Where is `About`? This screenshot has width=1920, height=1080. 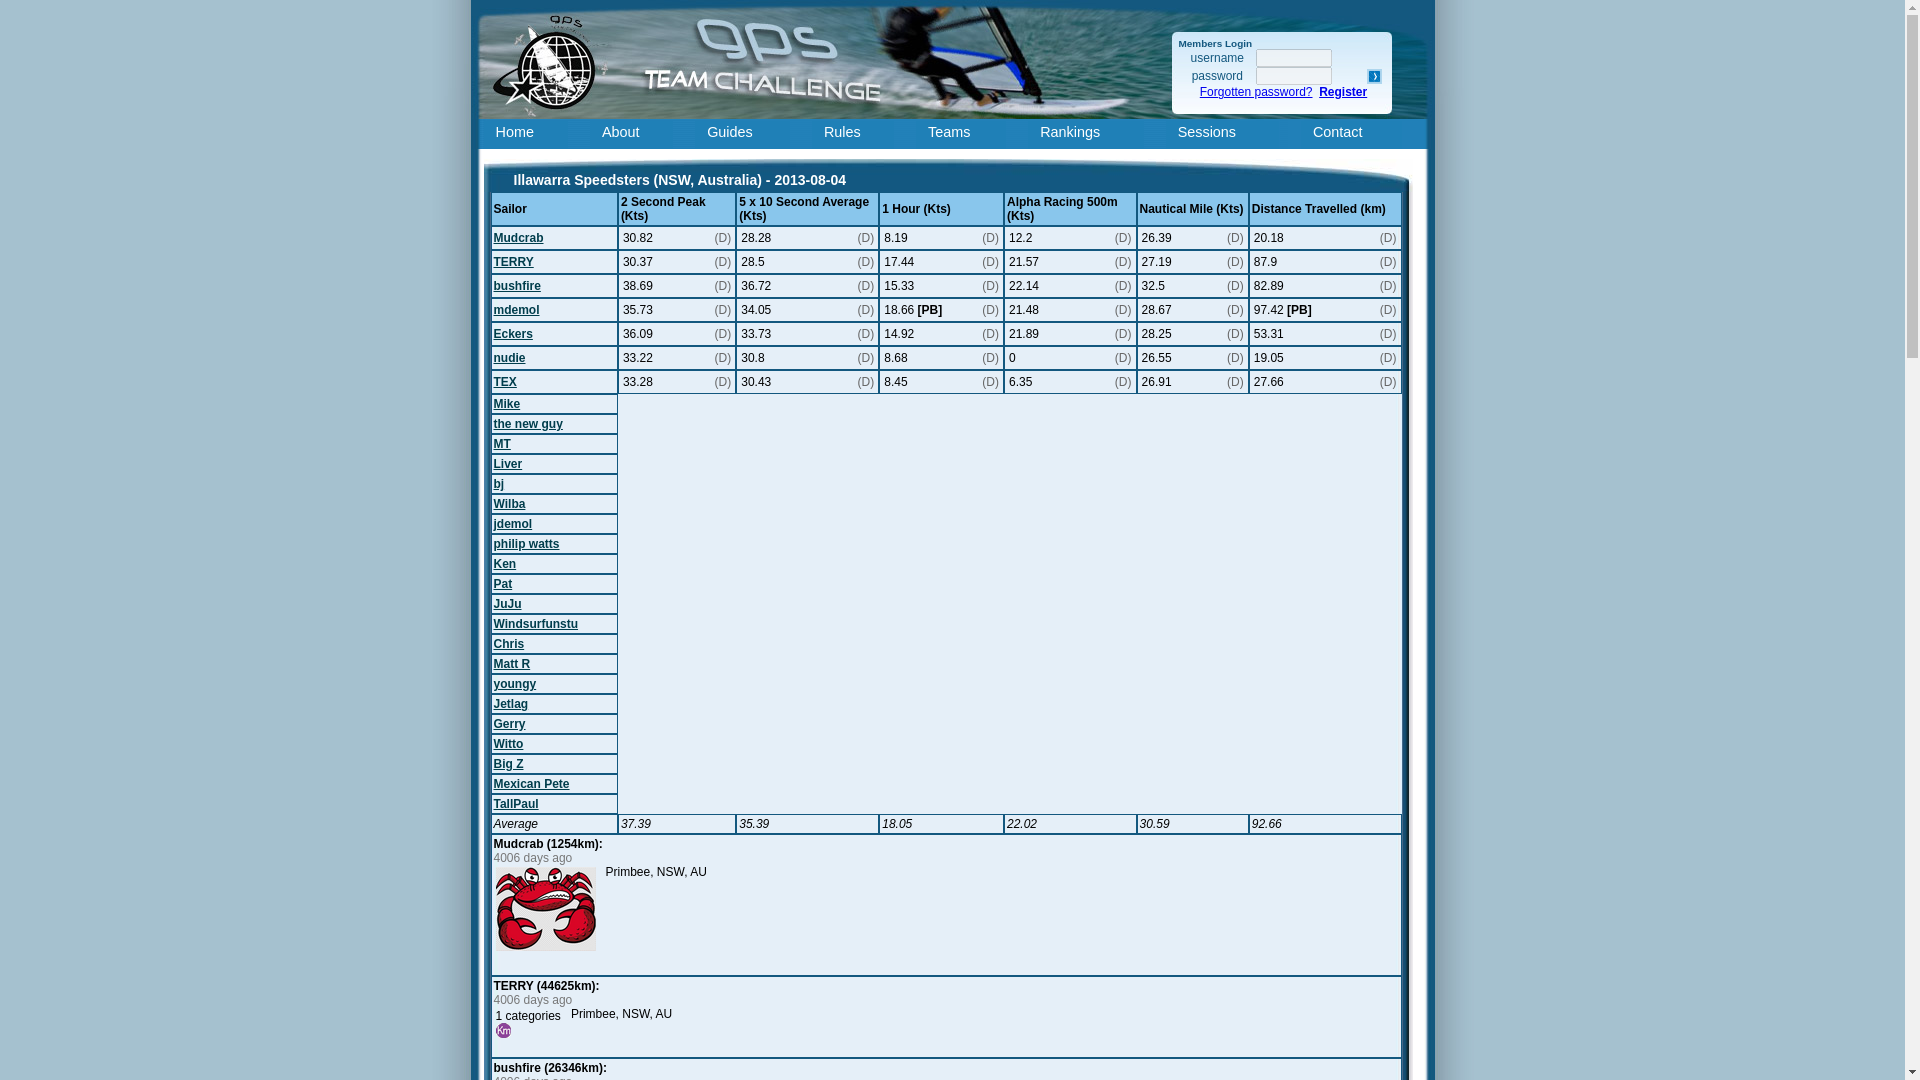
About is located at coordinates (636, 134).